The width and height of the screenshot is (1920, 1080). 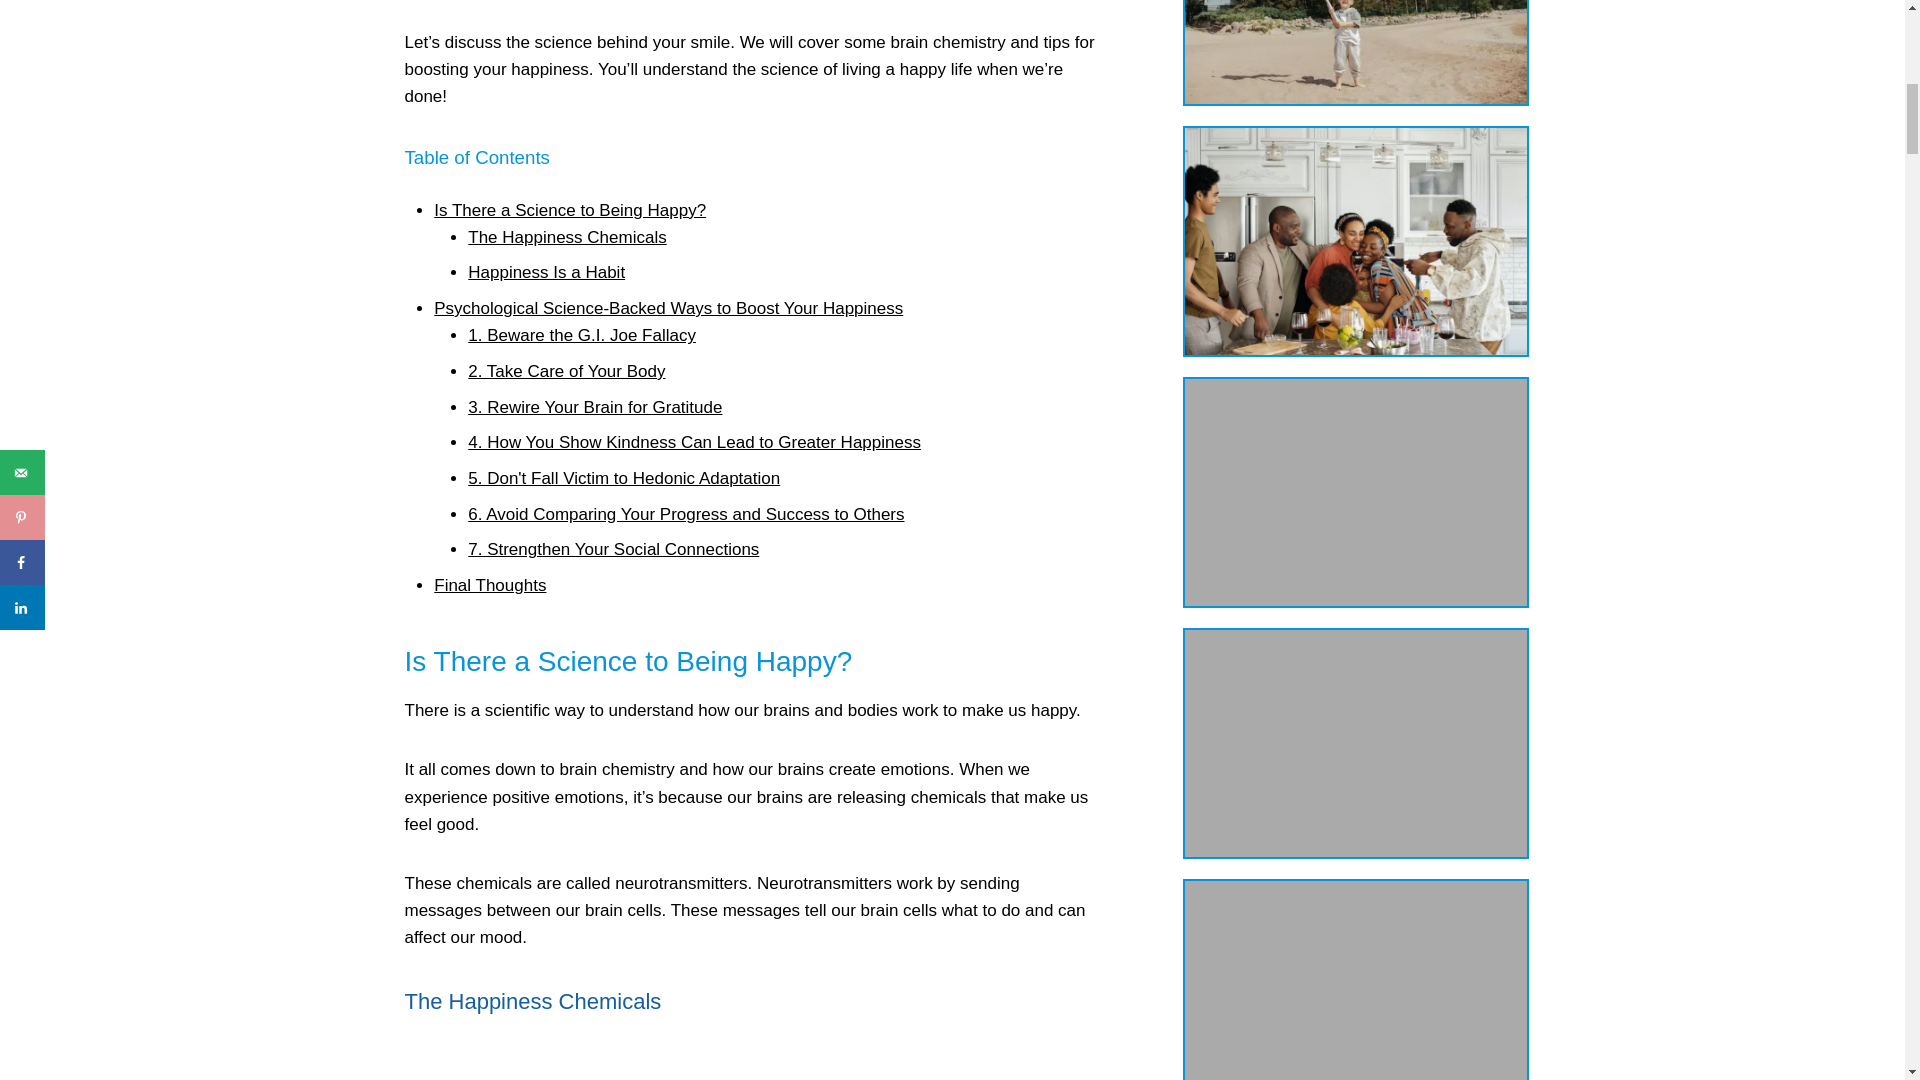 I want to click on Happiness Is a Habit, so click(x=546, y=272).